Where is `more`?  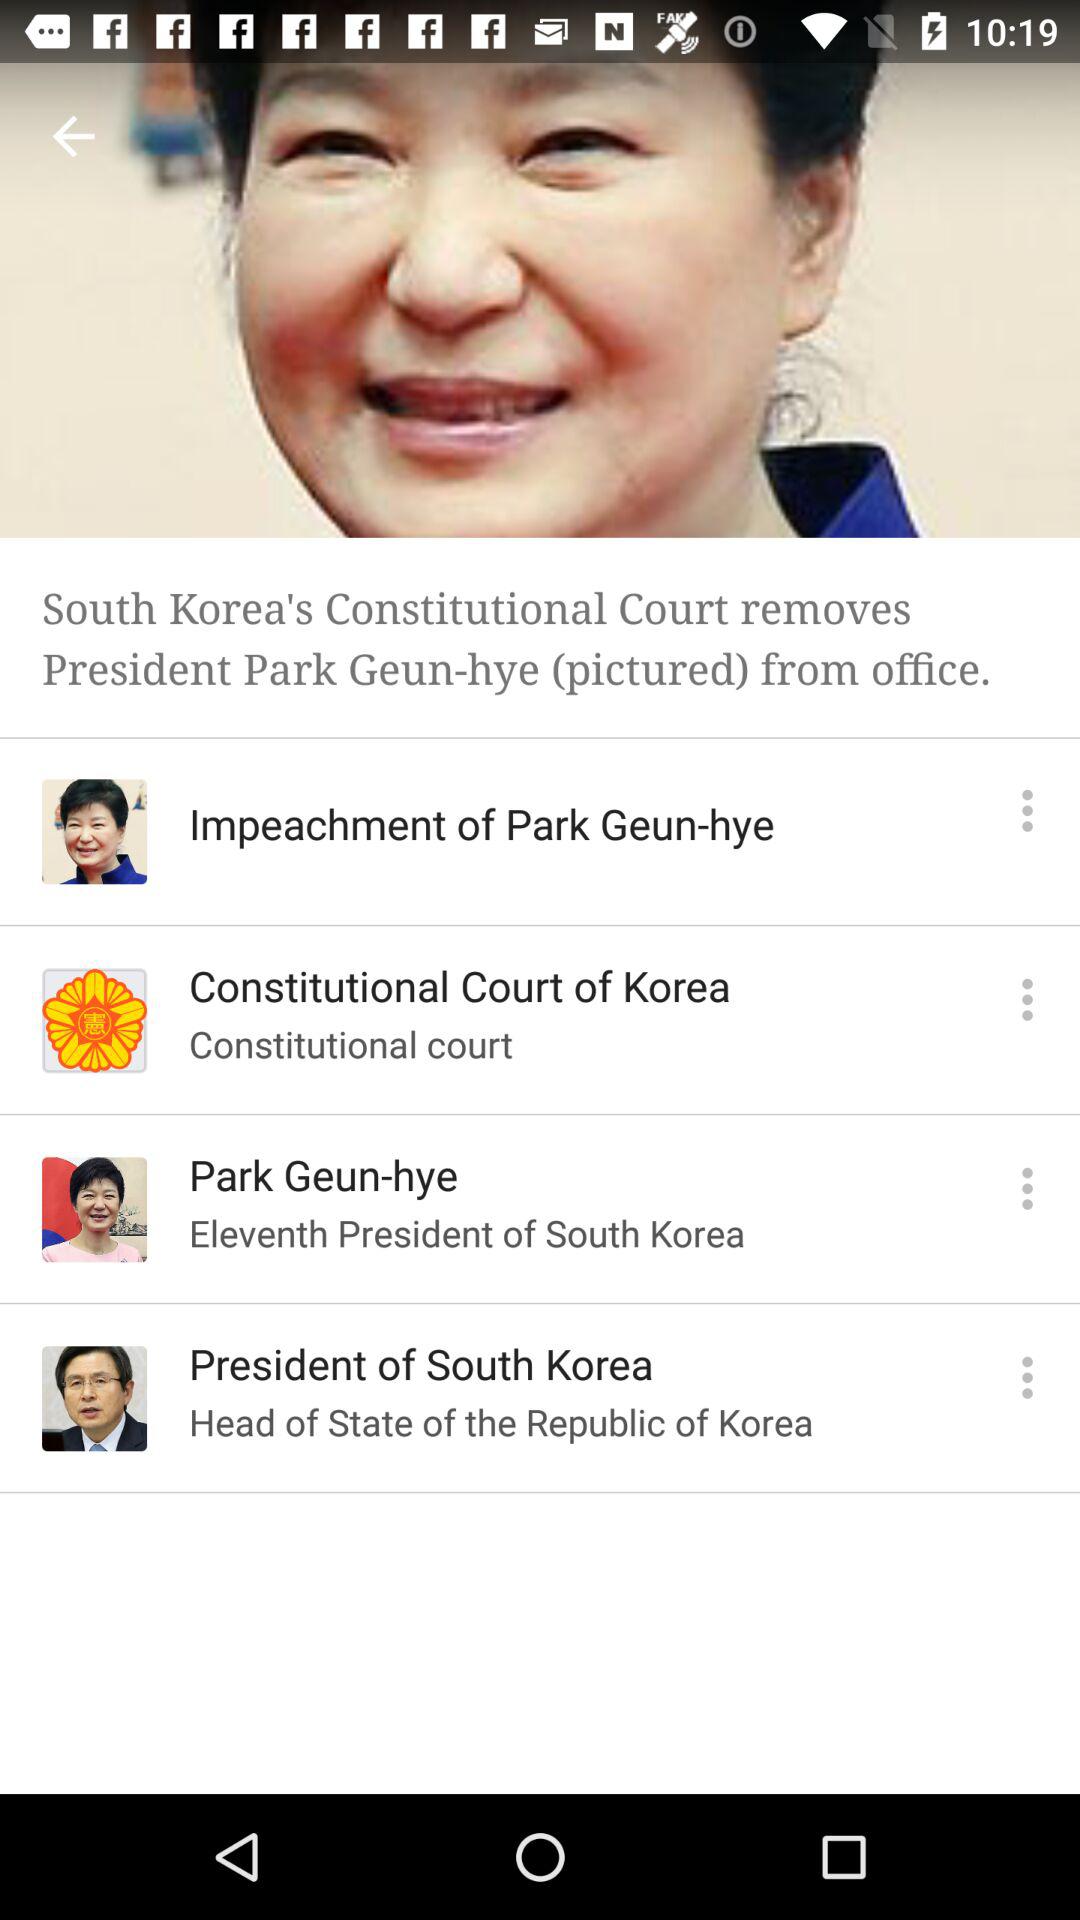
more is located at coordinates (1028, 810).